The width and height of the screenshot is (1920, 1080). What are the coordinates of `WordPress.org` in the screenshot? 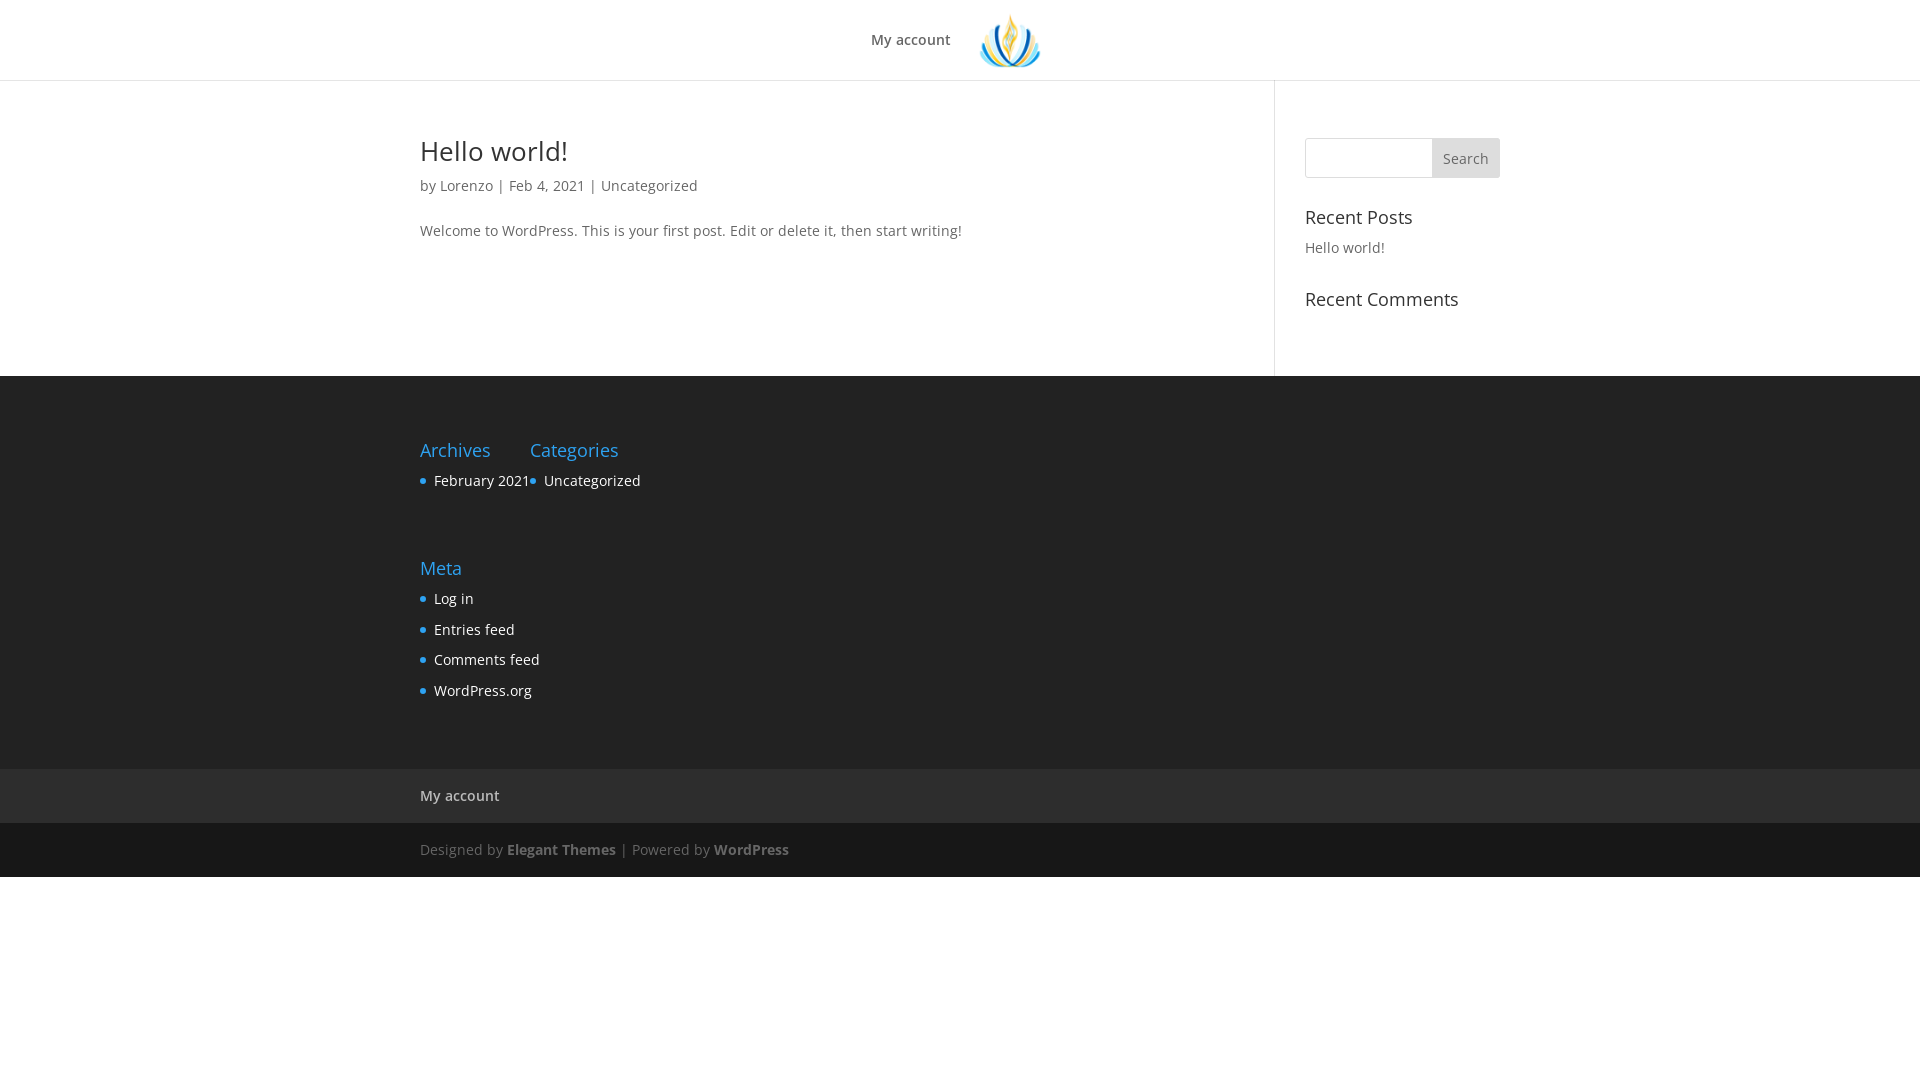 It's located at (483, 690).